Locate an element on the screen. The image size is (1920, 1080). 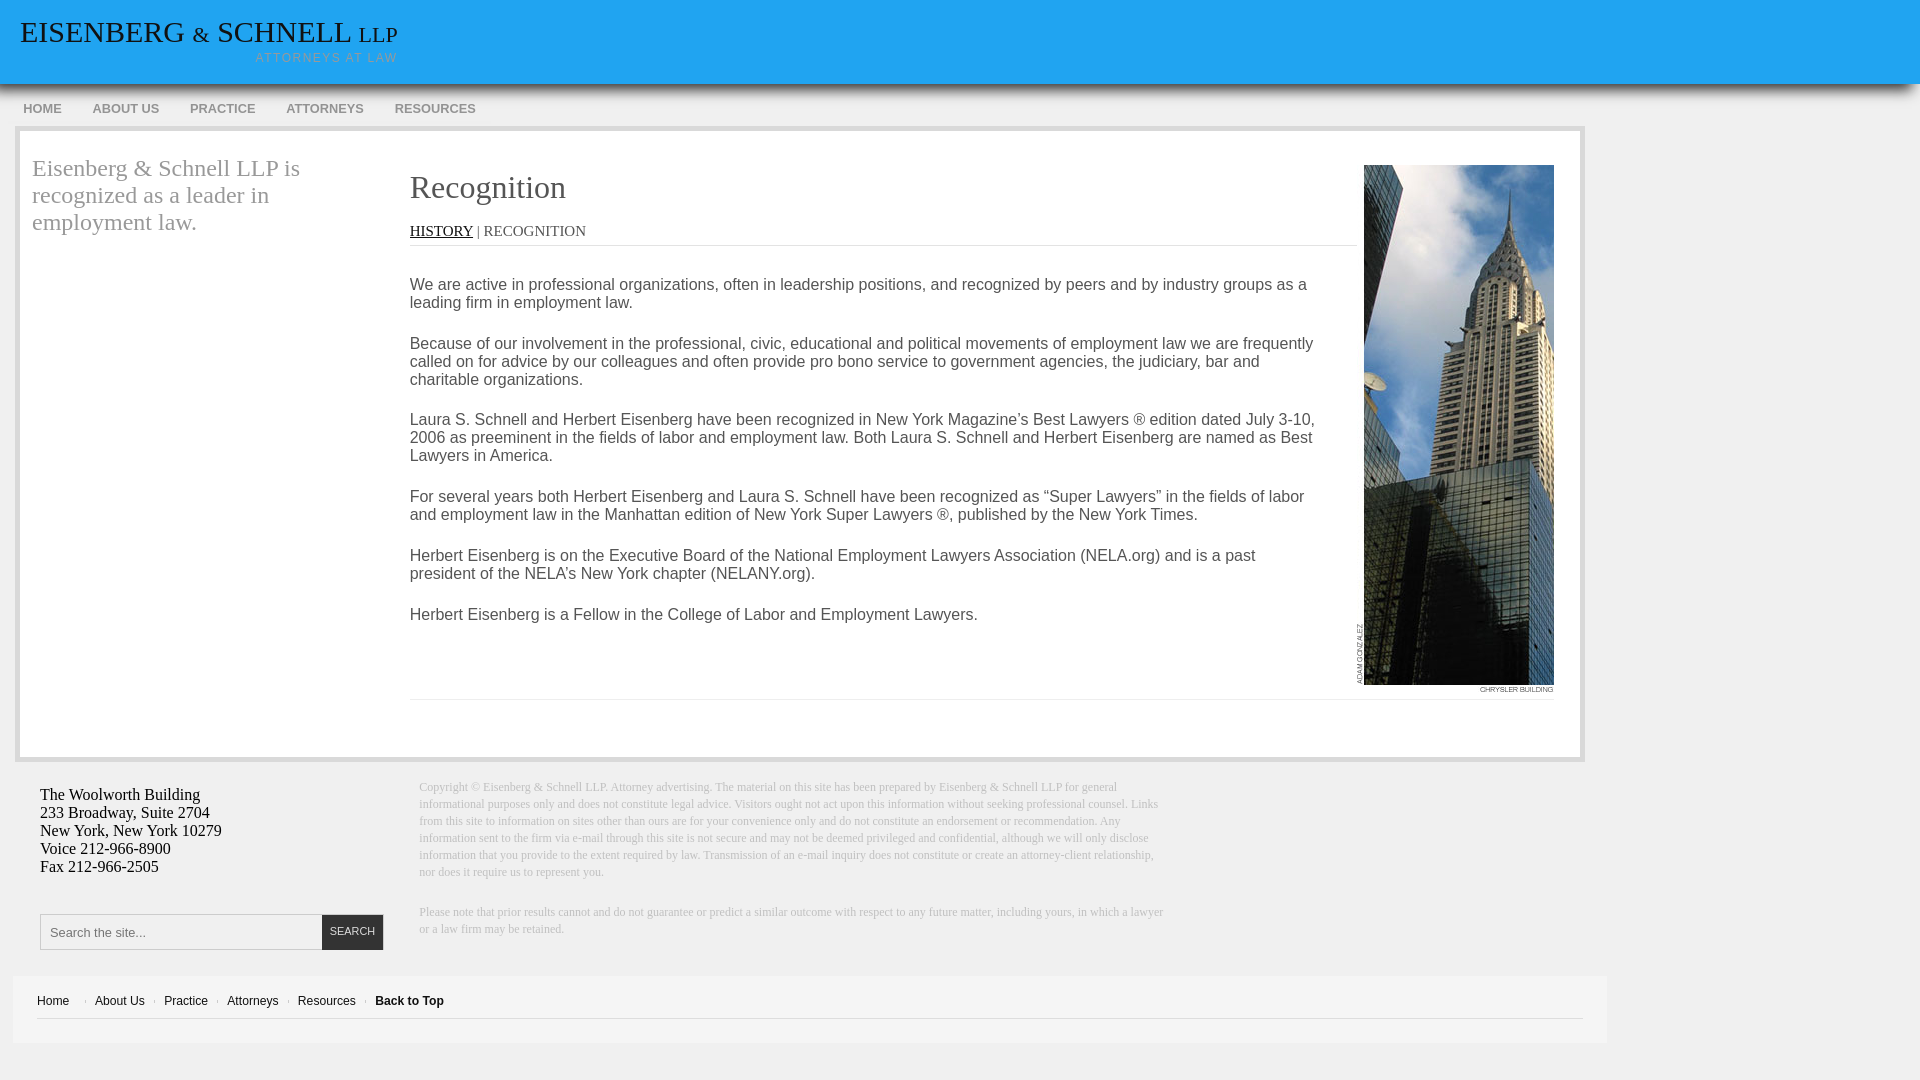
Practice is located at coordinates (185, 1002).